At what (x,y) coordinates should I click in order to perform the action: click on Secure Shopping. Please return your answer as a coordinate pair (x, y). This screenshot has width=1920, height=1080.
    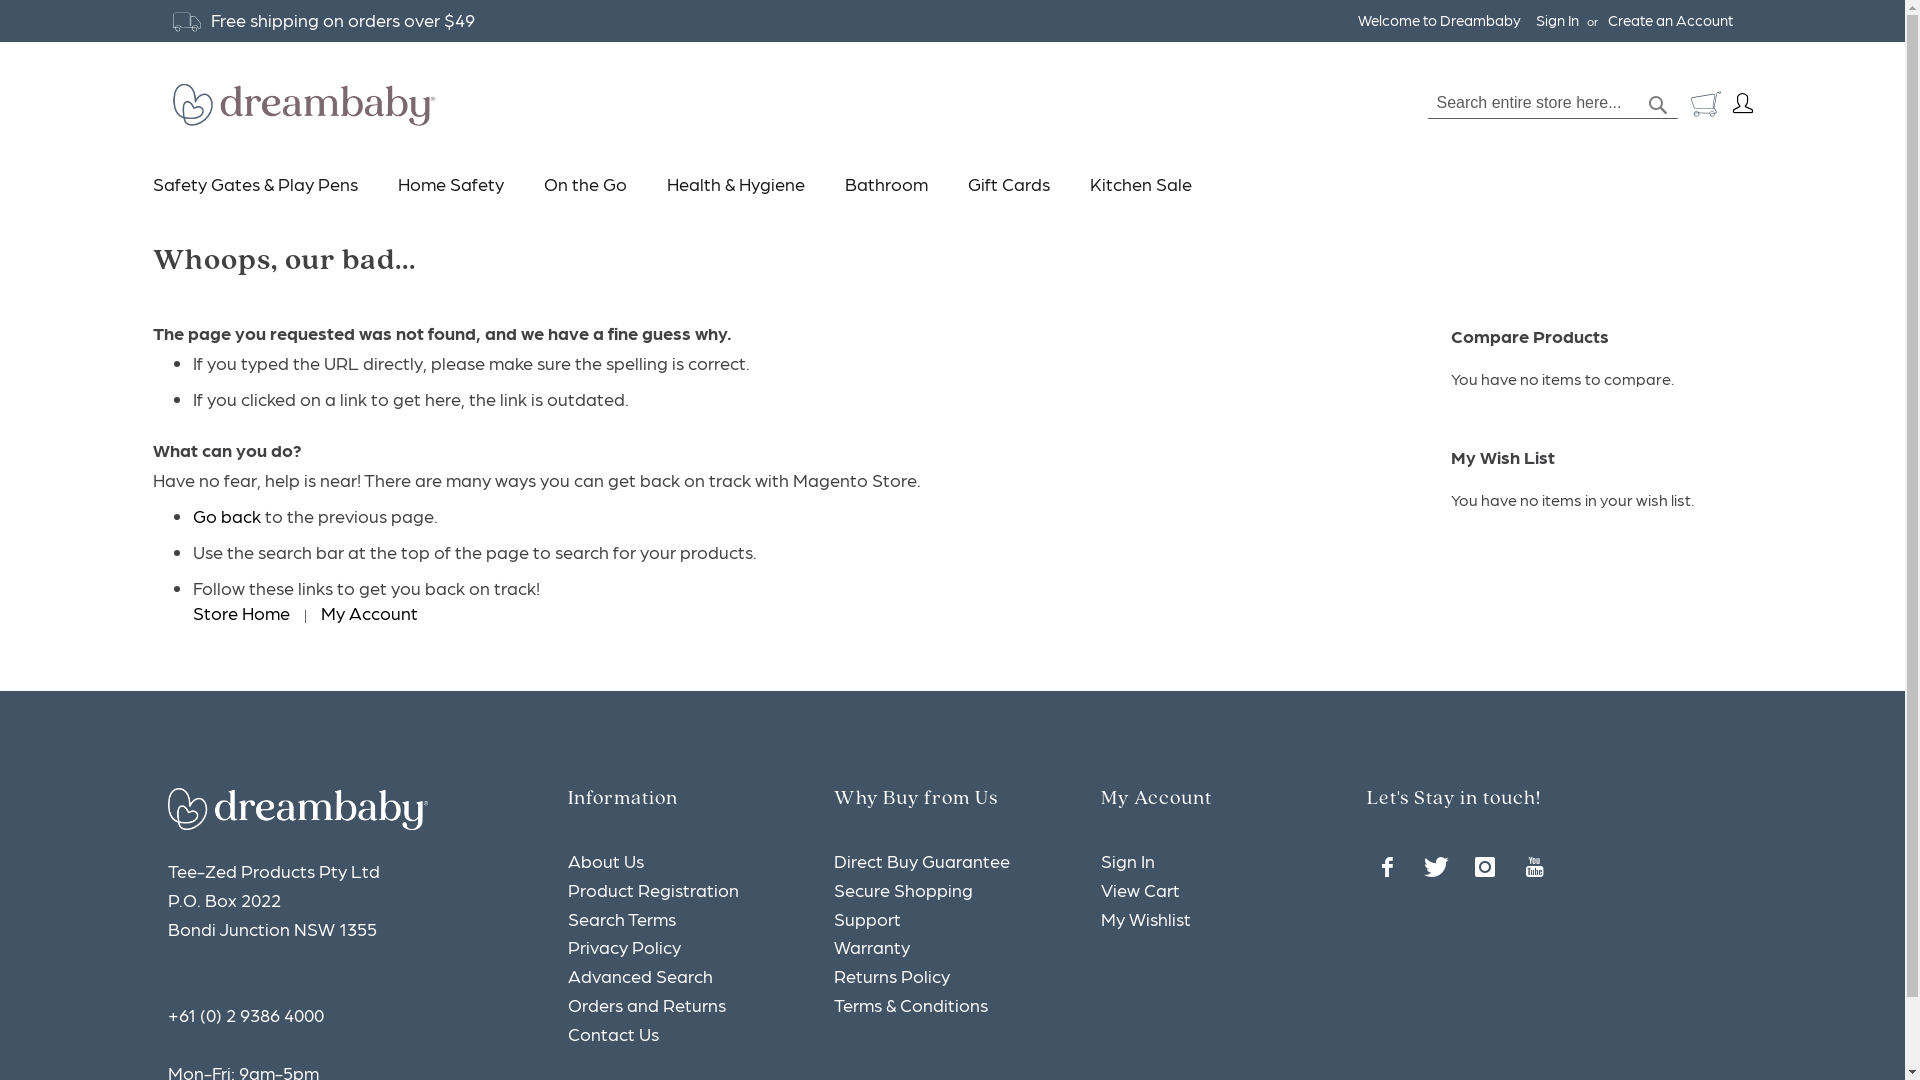
    Looking at the image, I should click on (903, 890).